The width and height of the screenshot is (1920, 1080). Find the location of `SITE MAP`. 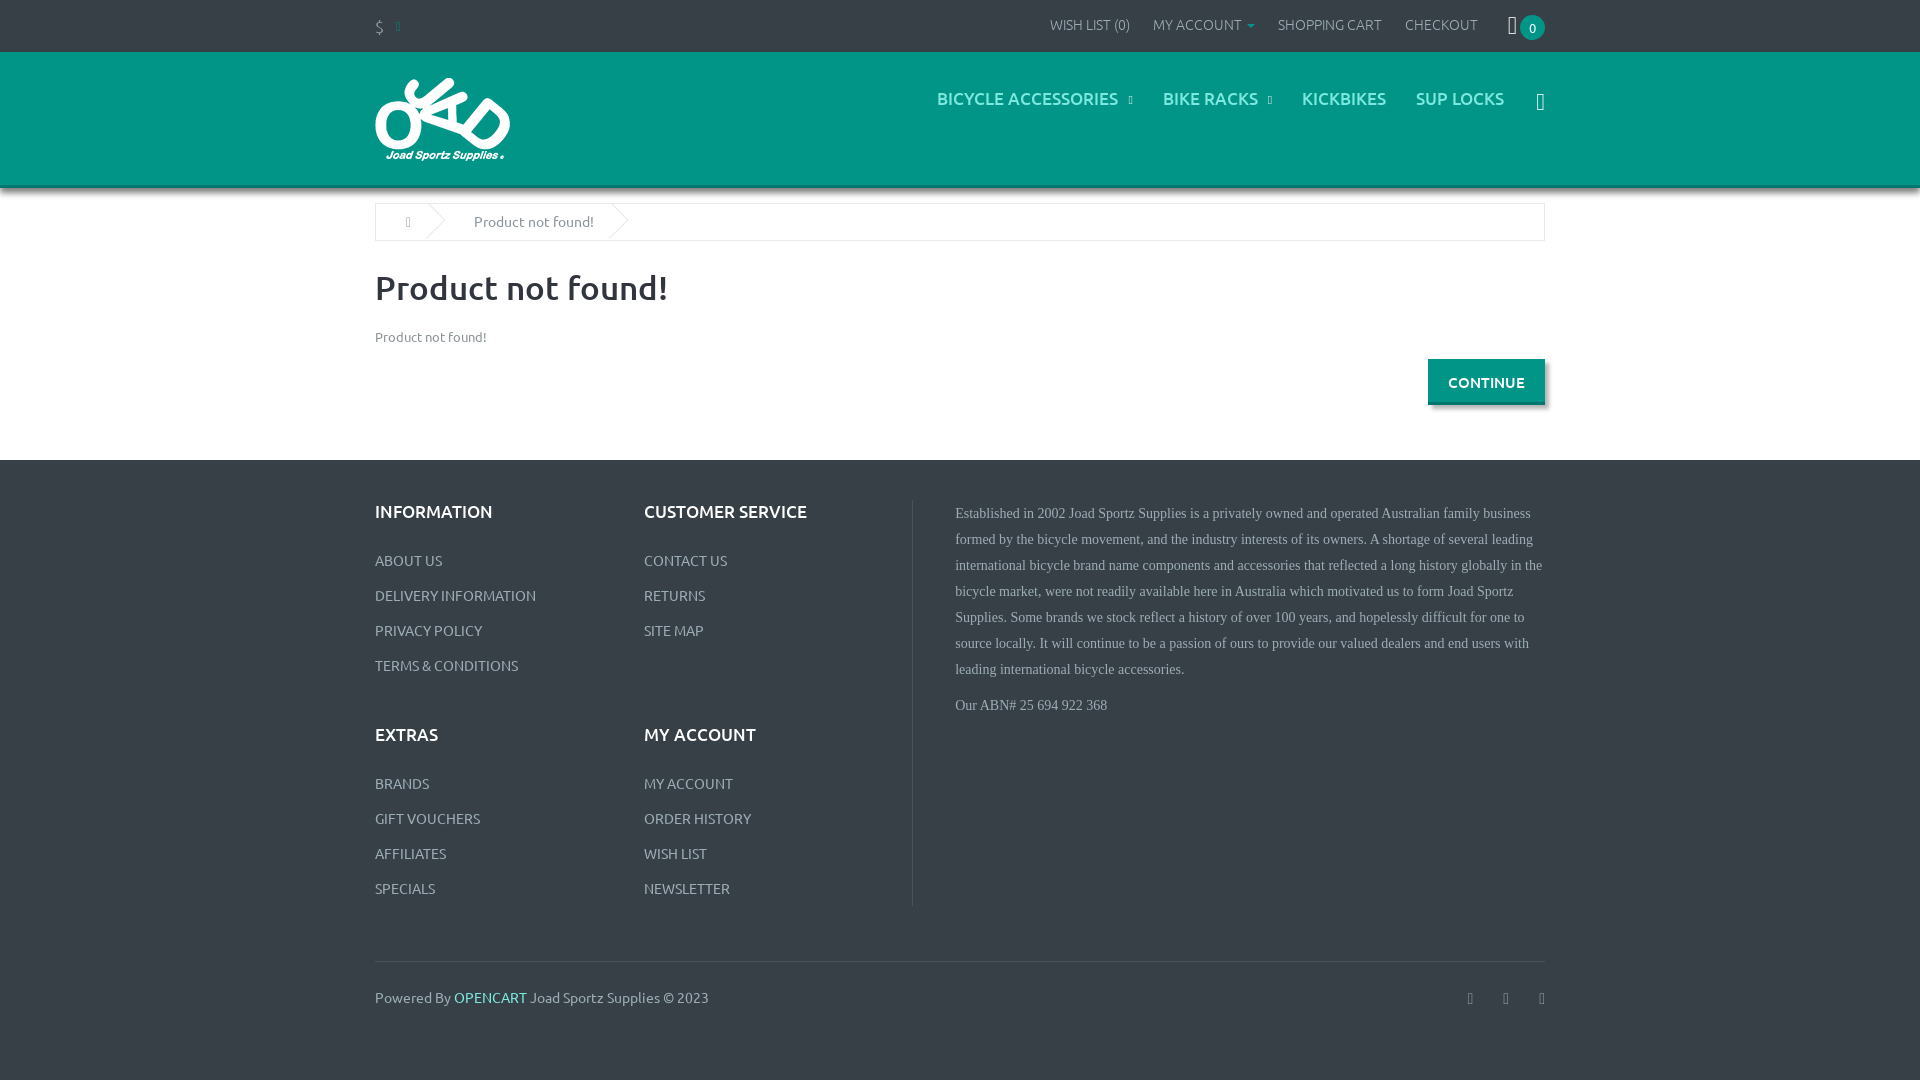

SITE MAP is located at coordinates (674, 630).